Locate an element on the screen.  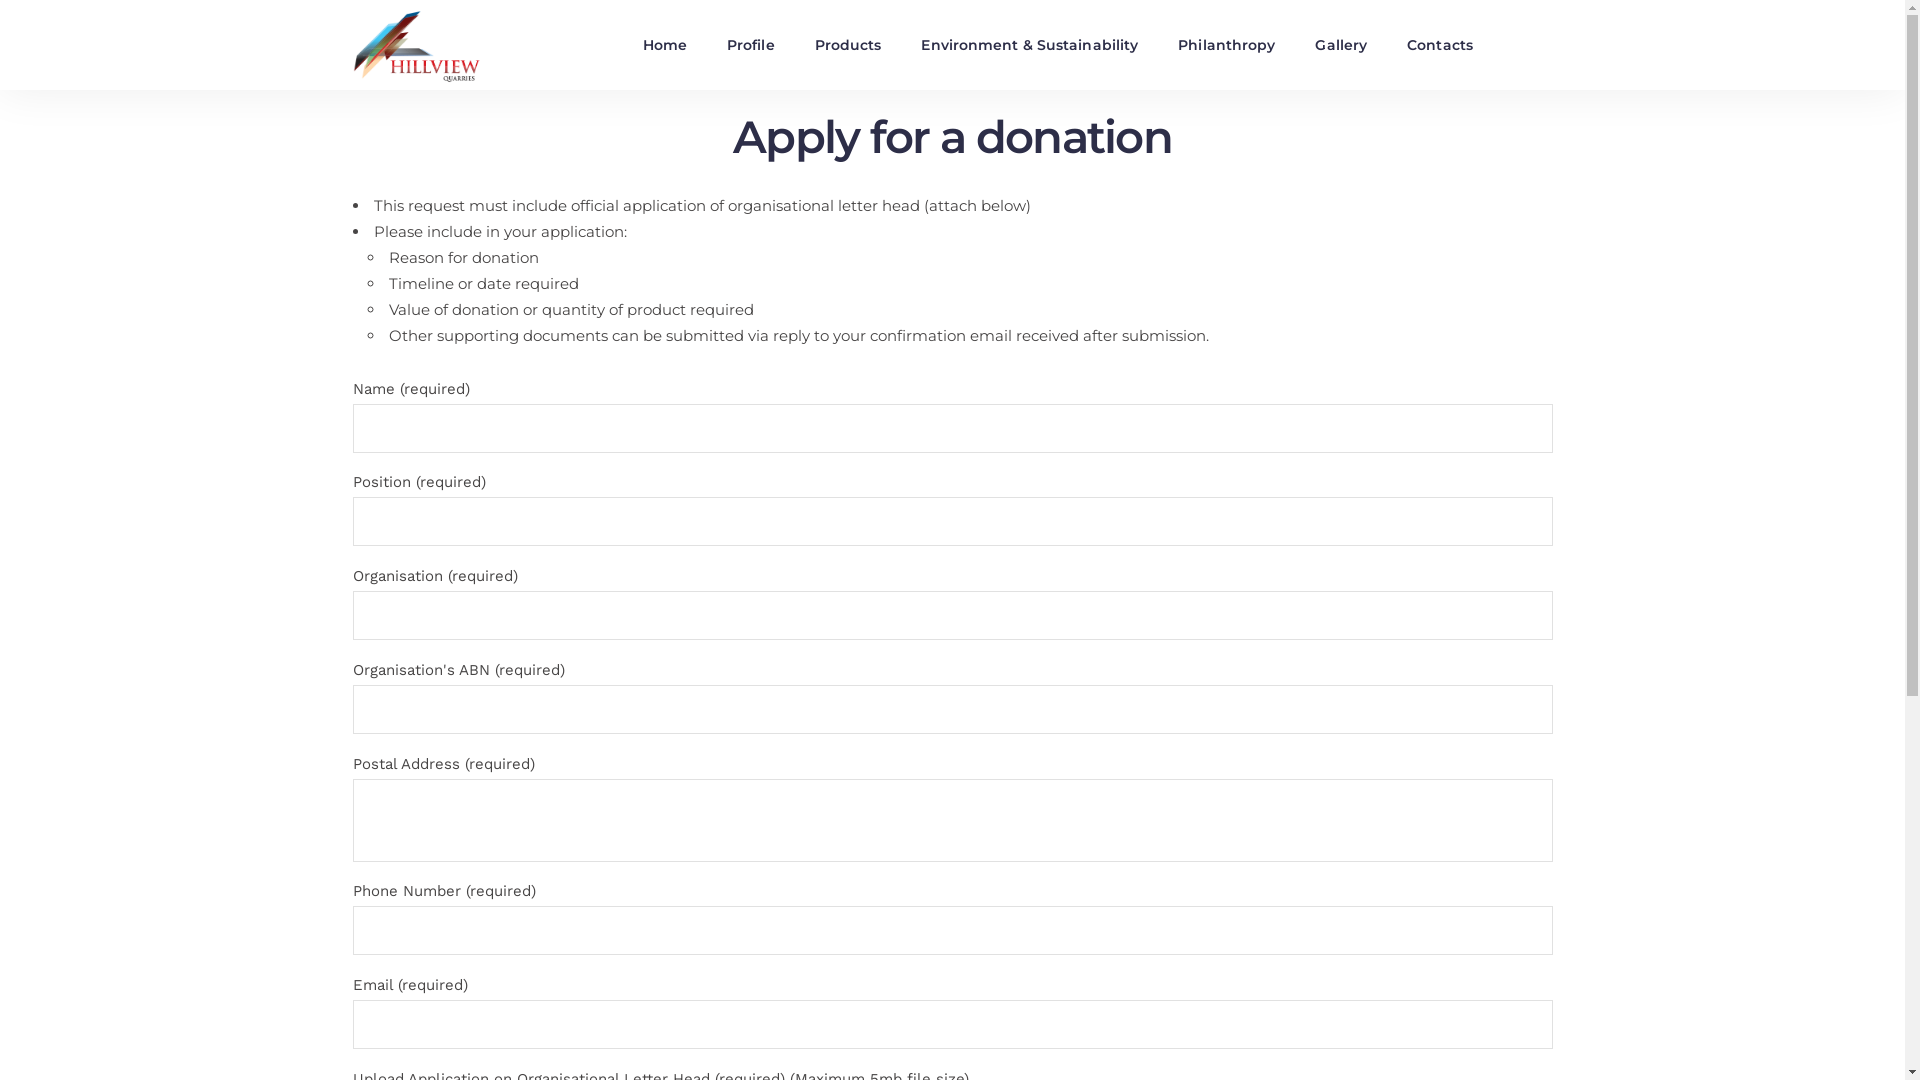
Philanthropy is located at coordinates (1226, 45).